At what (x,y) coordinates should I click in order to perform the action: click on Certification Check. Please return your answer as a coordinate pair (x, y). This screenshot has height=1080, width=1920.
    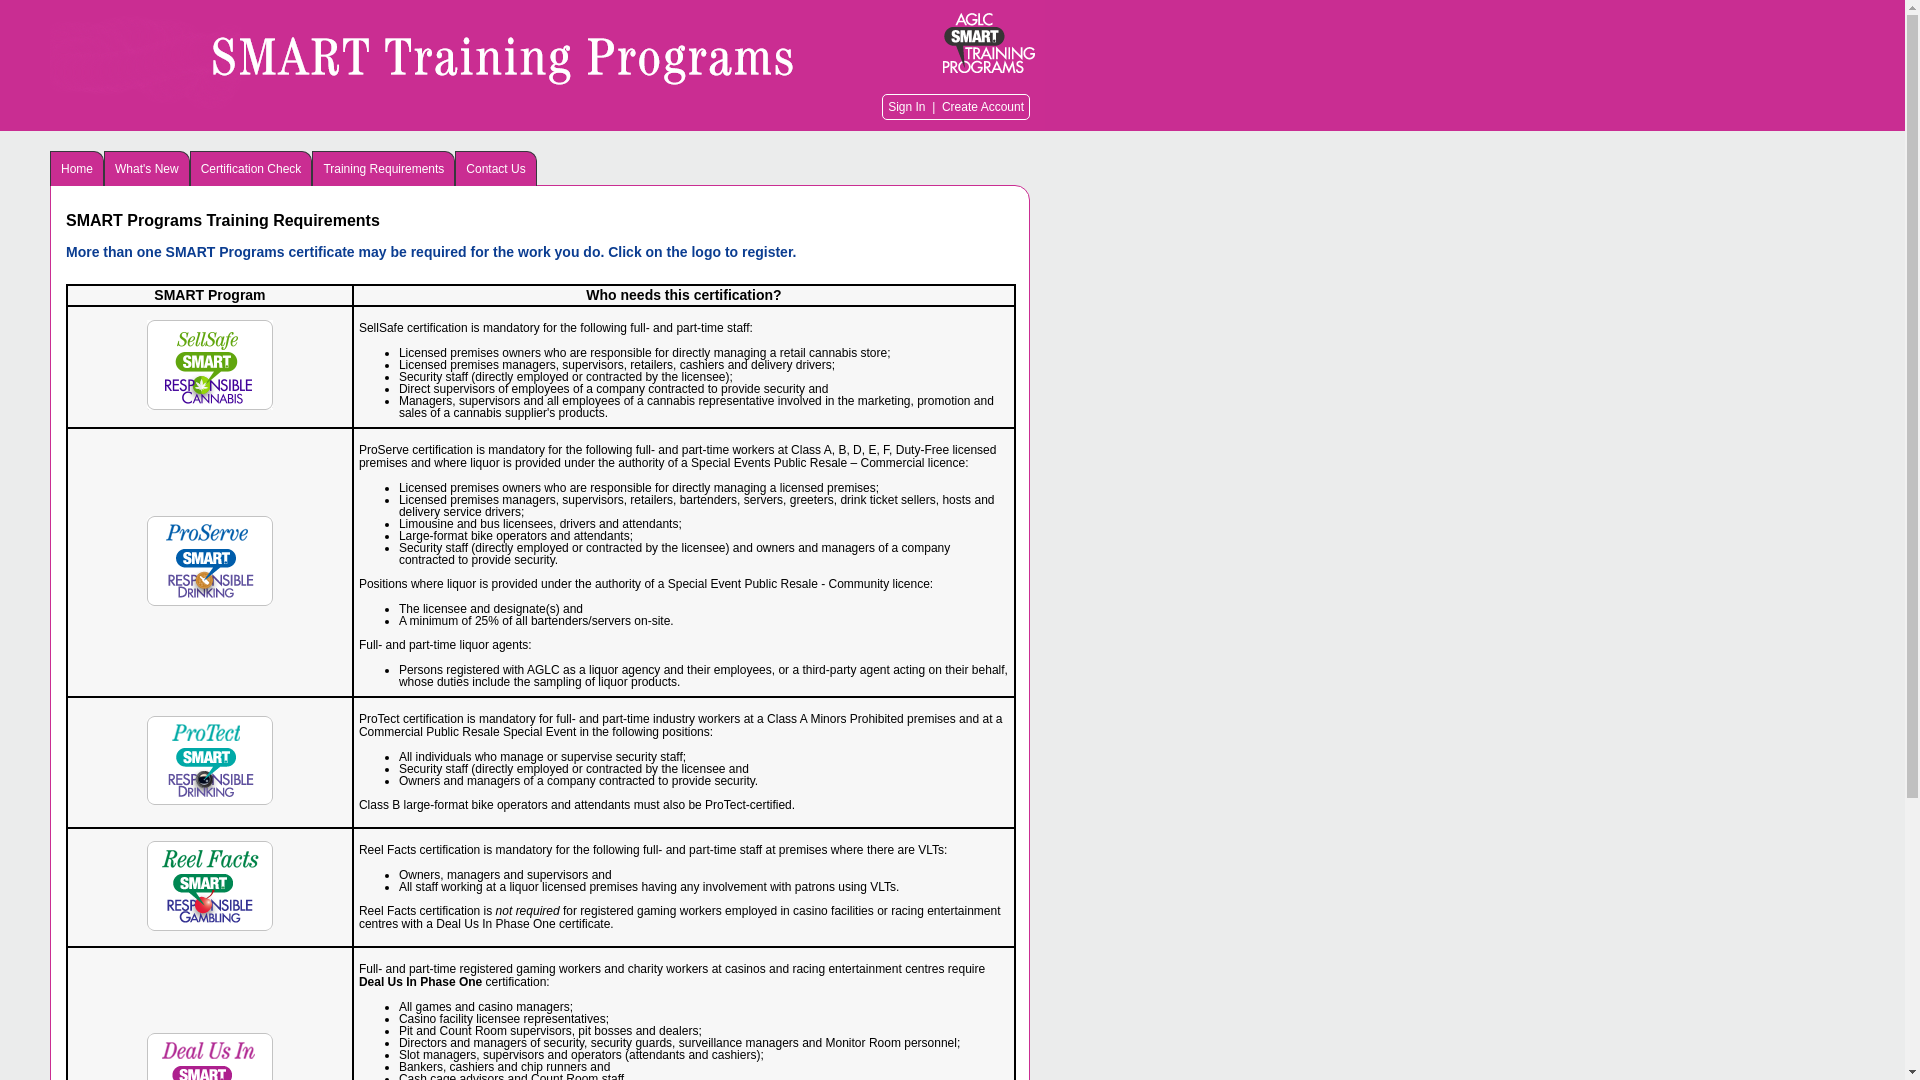
    Looking at the image, I should click on (252, 168).